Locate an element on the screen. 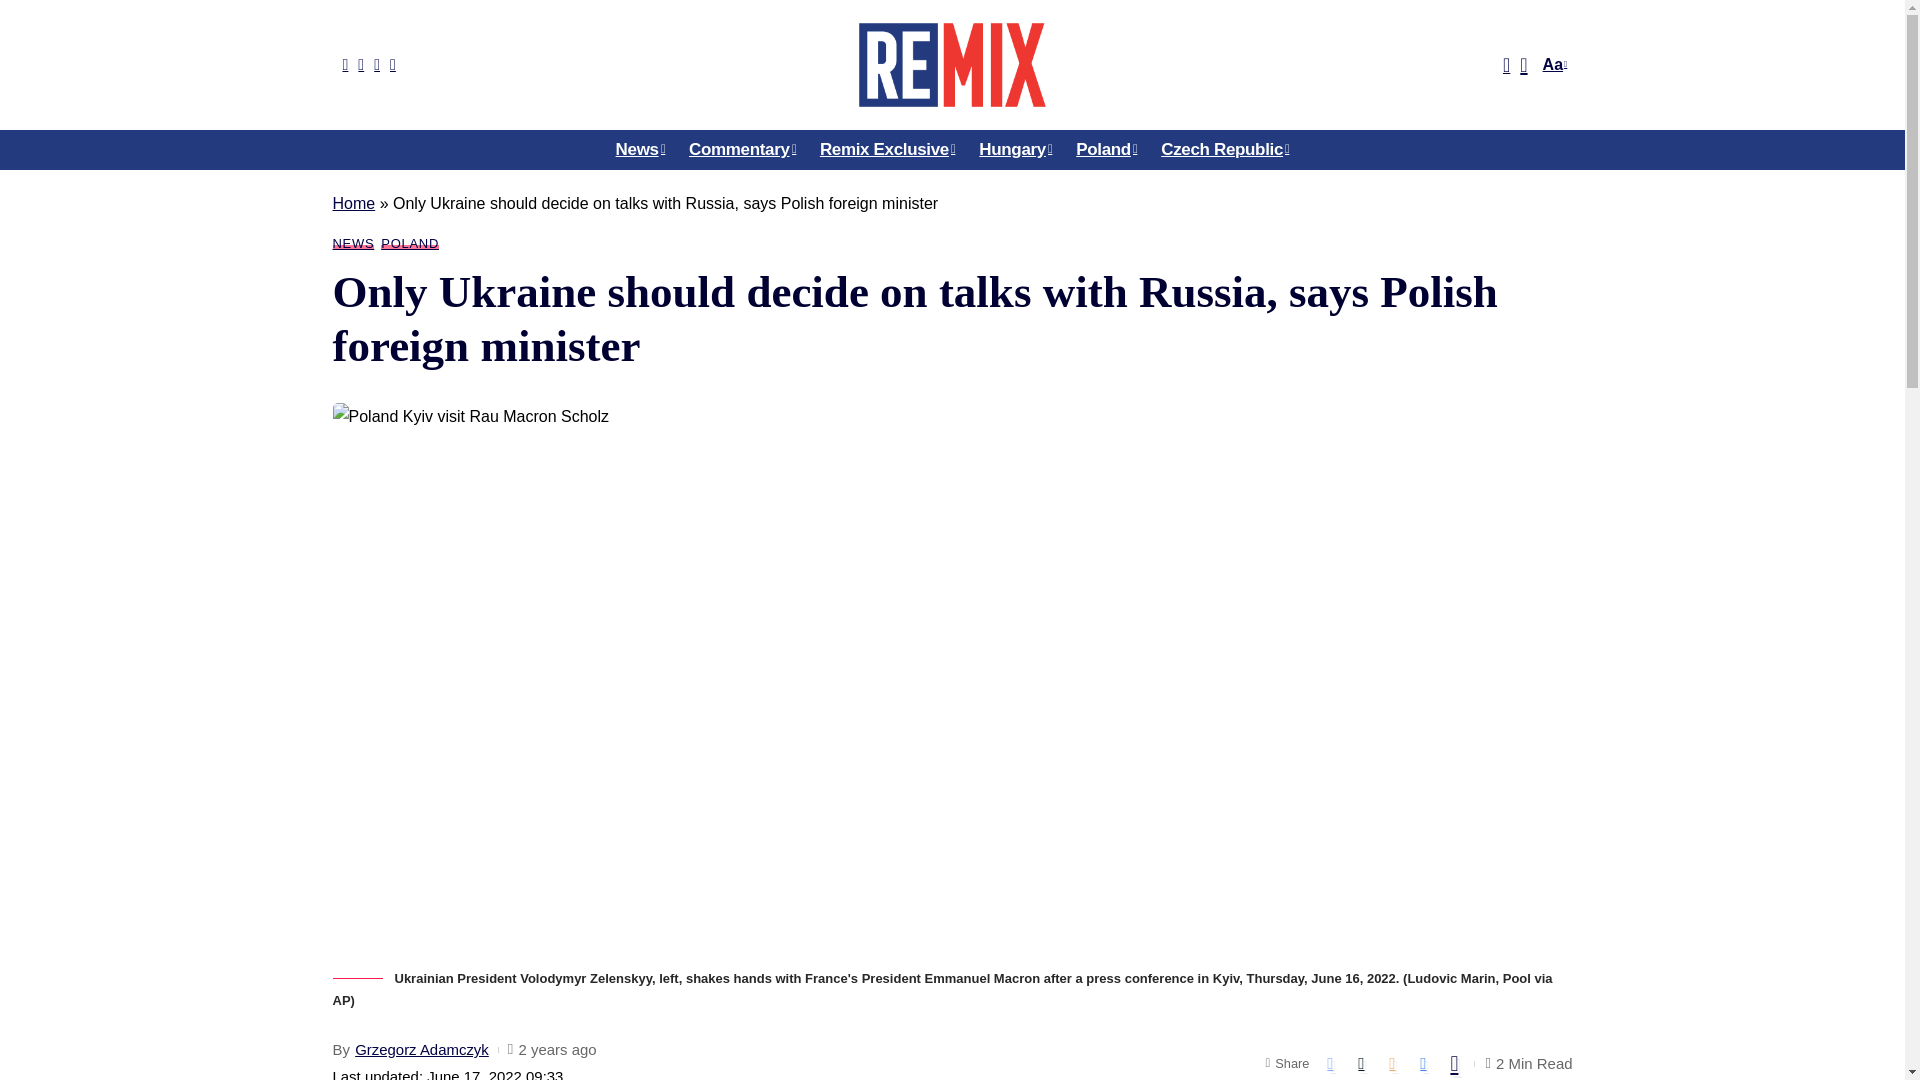  Remix Exclusive is located at coordinates (888, 149).